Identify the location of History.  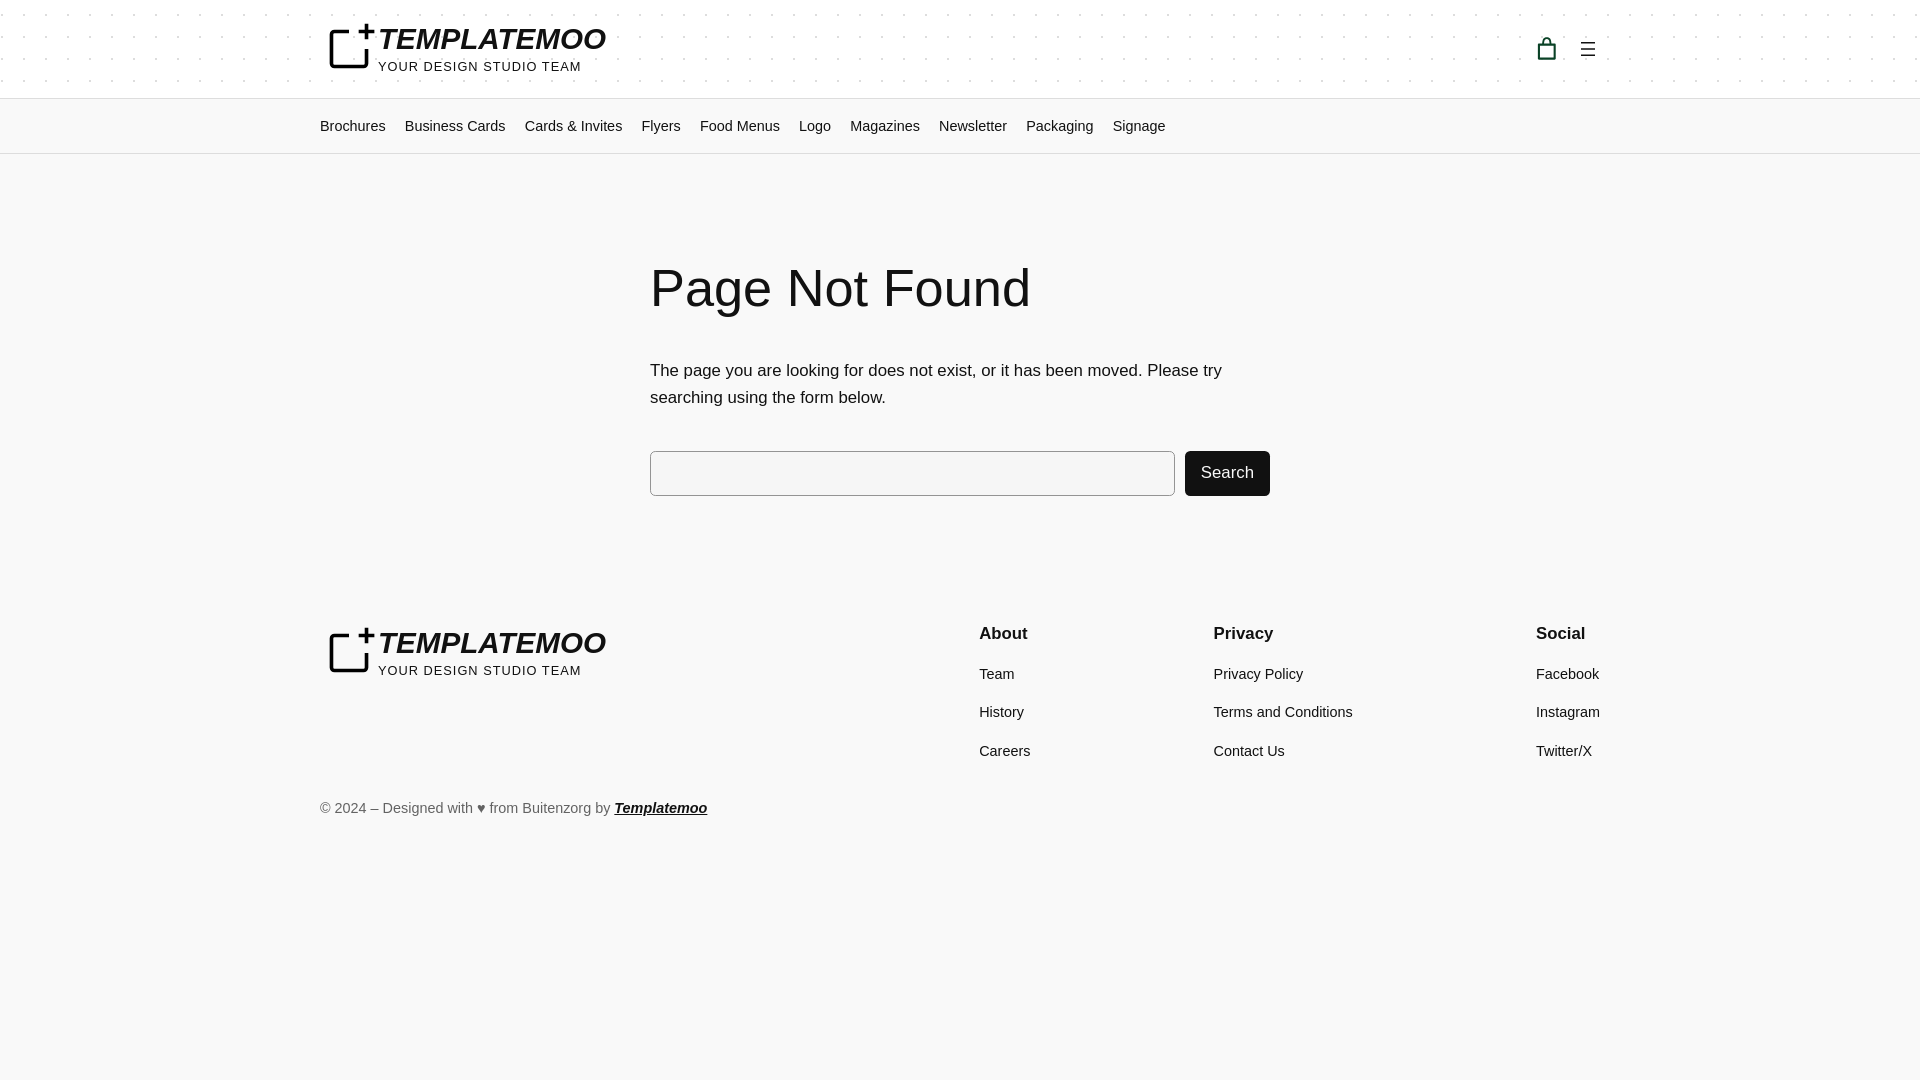
(1001, 711).